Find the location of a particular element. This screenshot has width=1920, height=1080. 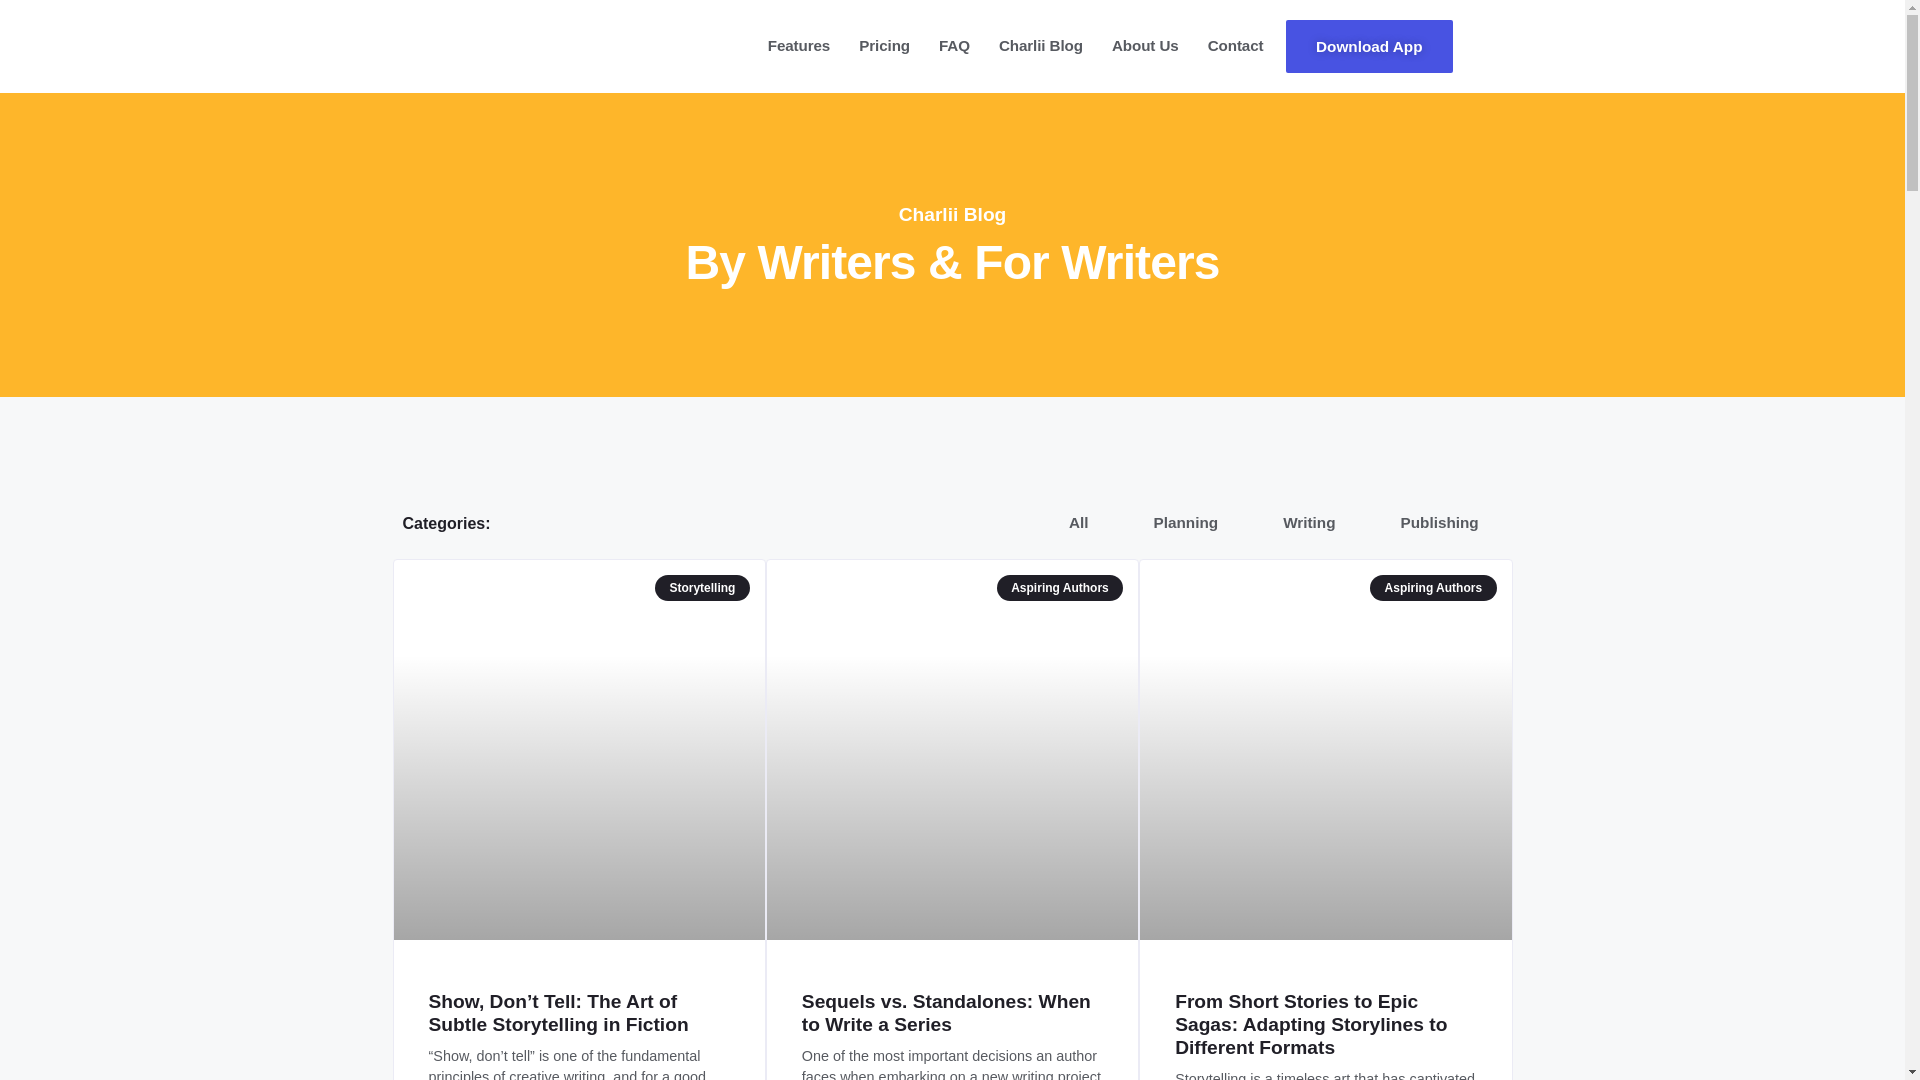

FAQ is located at coordinates (954, 46).